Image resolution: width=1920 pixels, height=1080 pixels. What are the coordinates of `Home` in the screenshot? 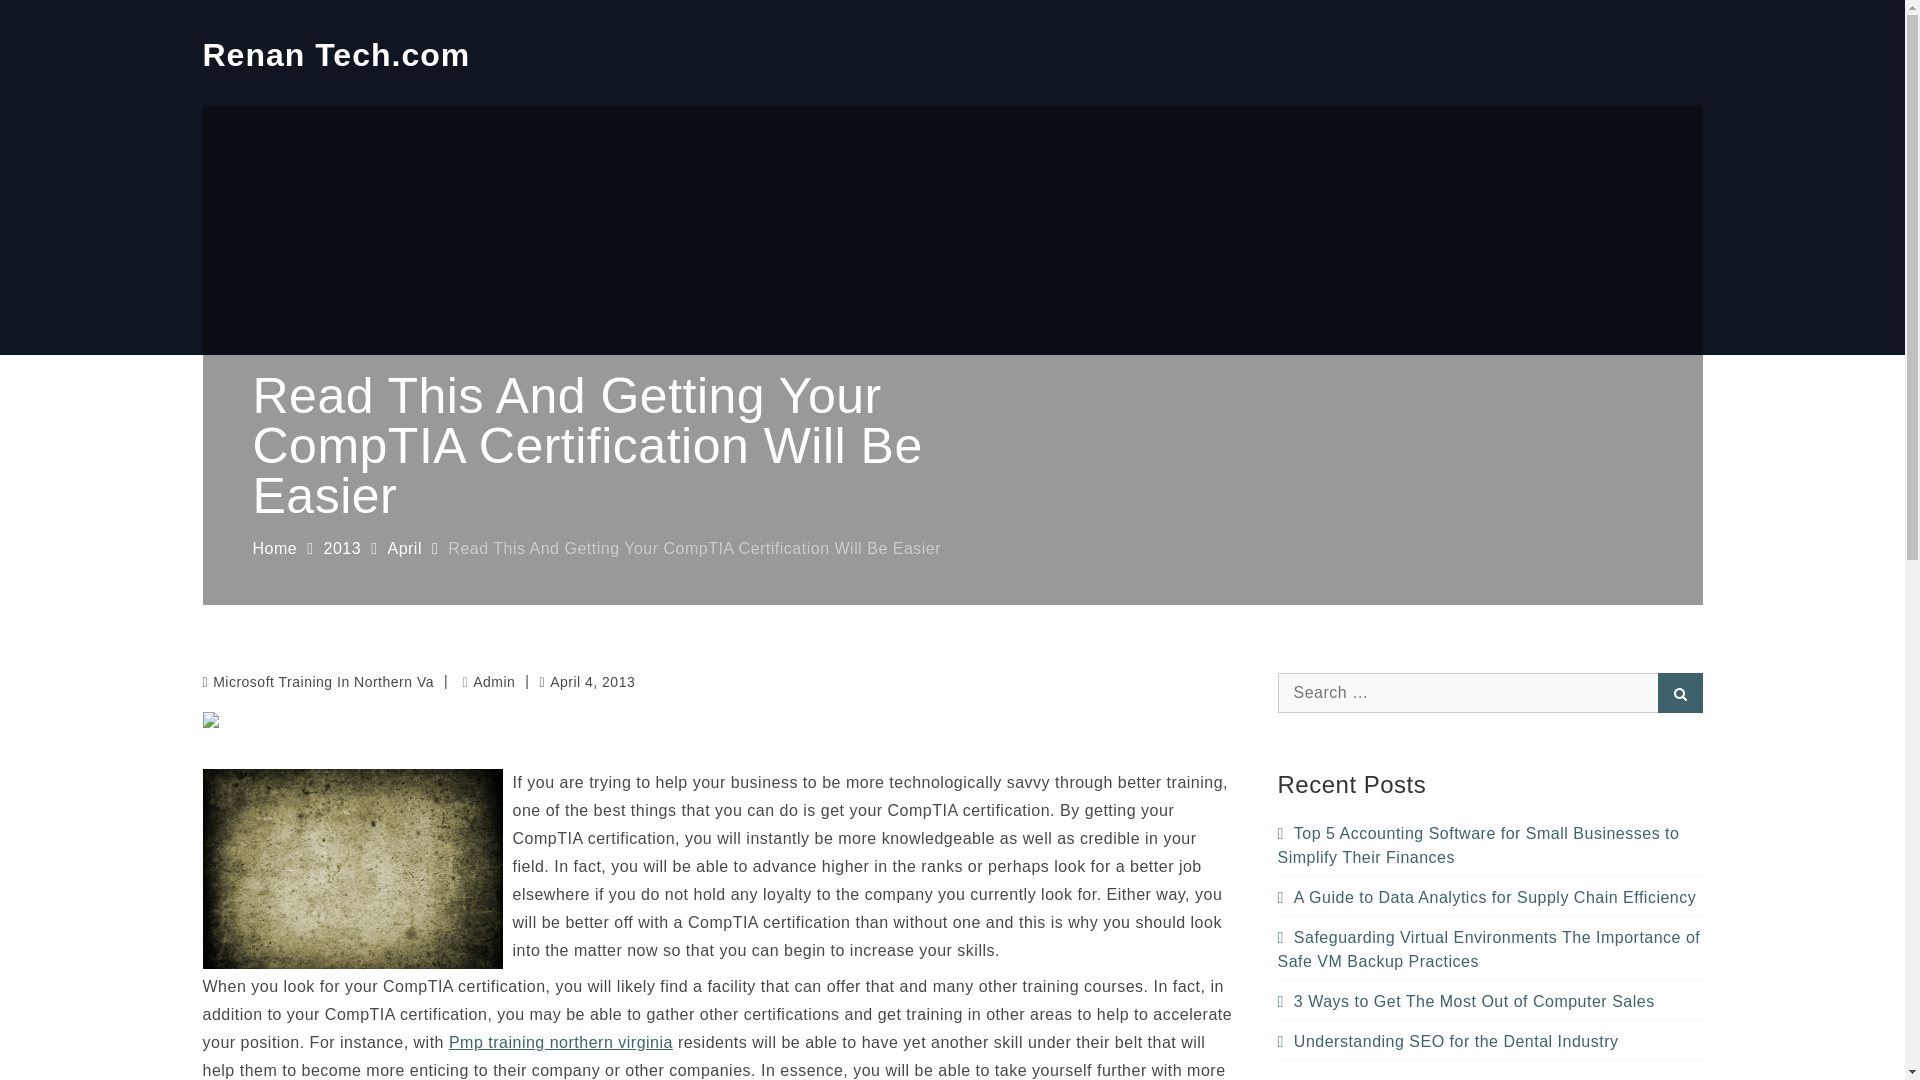 It's located at (274, 548).